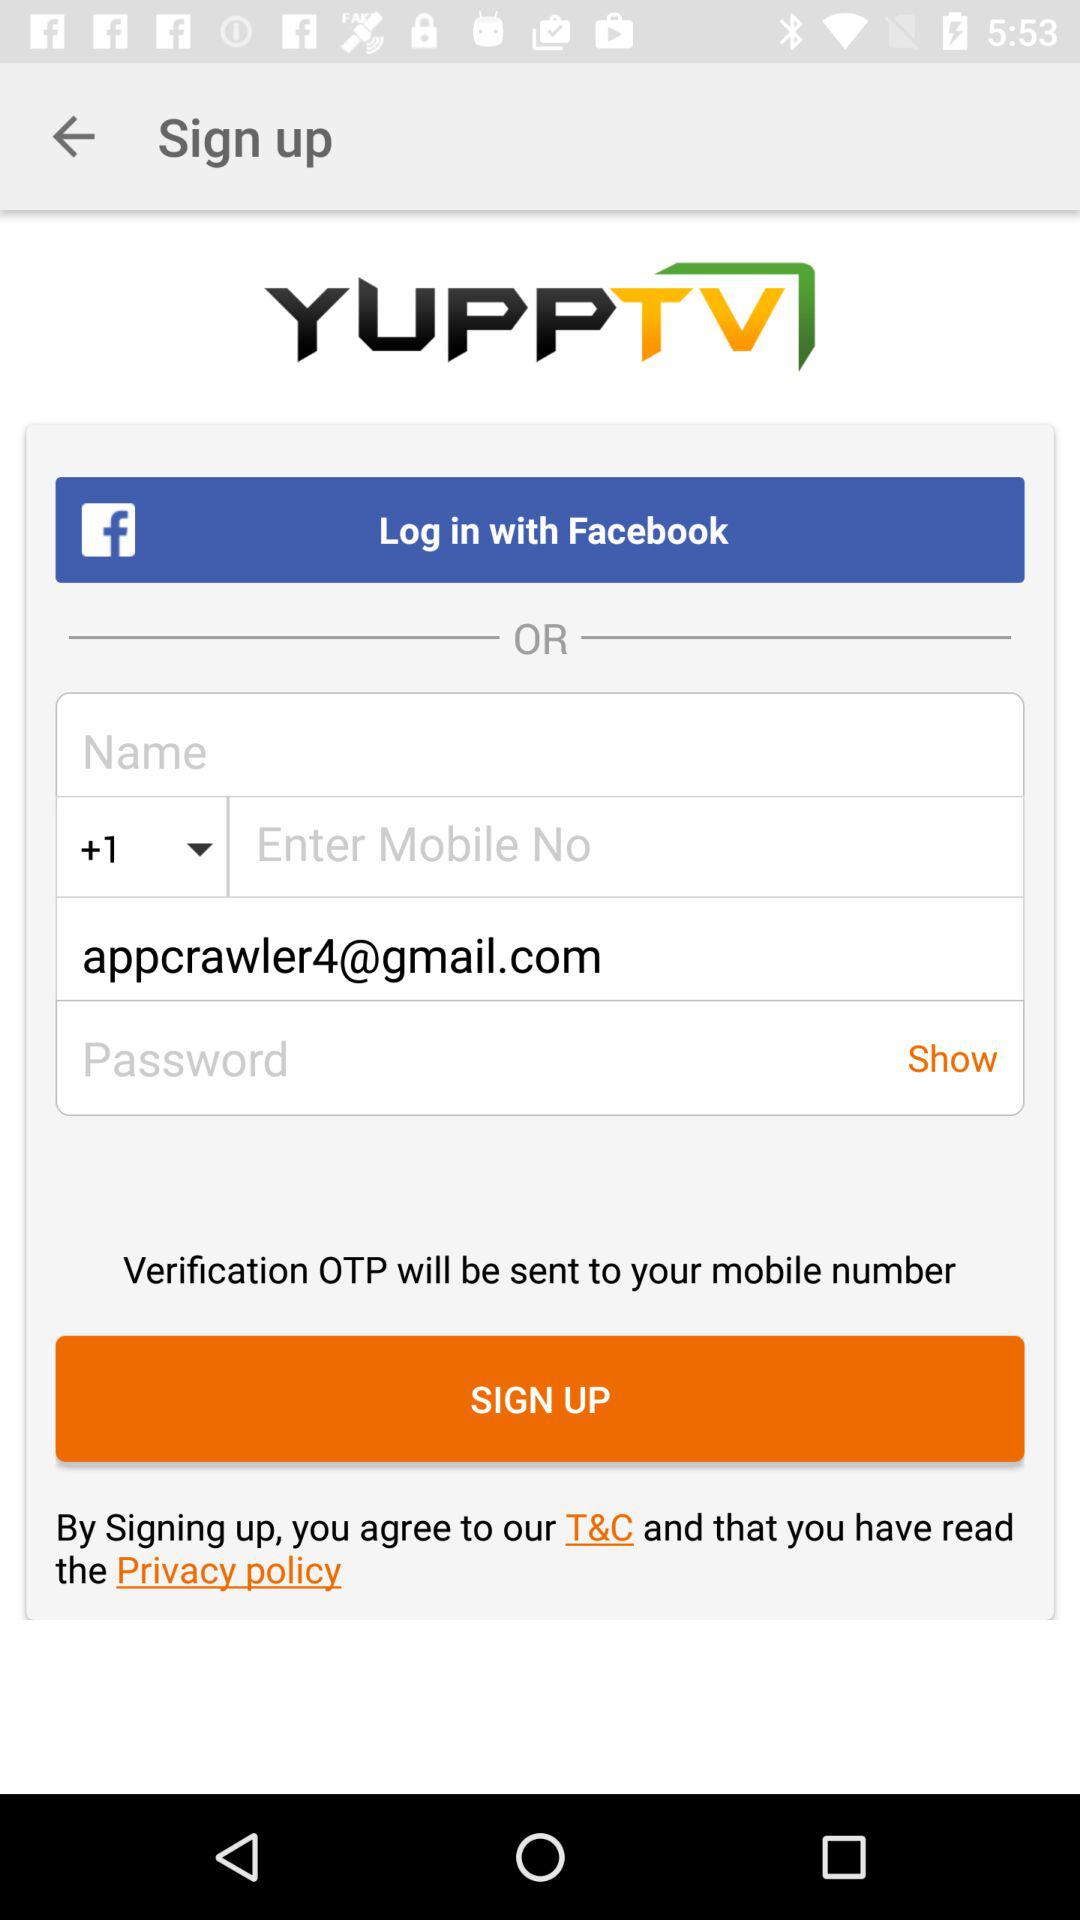 The width and height of the screenshot is (1080, 1920). Describe the element at coordinates (626, 848) in the screenshot. I see `search bar` at that location.